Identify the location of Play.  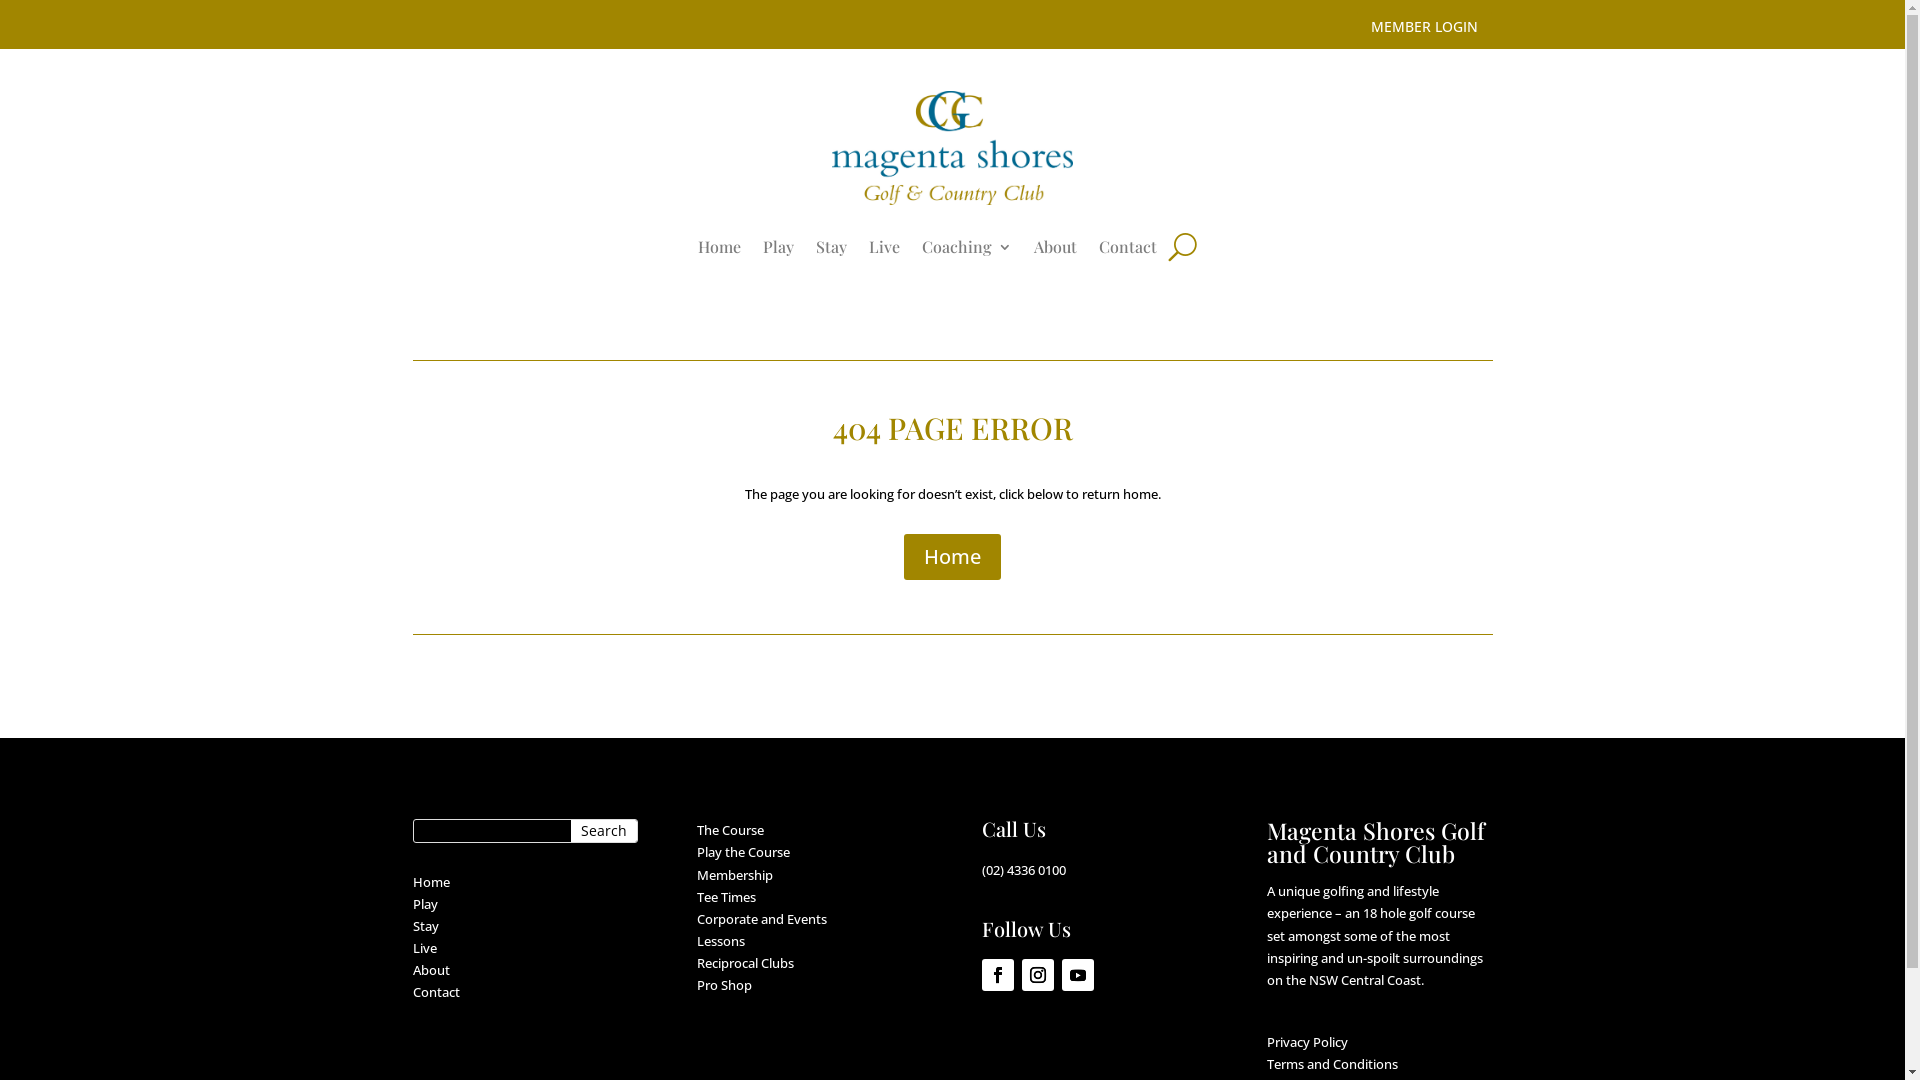
(778, 251).